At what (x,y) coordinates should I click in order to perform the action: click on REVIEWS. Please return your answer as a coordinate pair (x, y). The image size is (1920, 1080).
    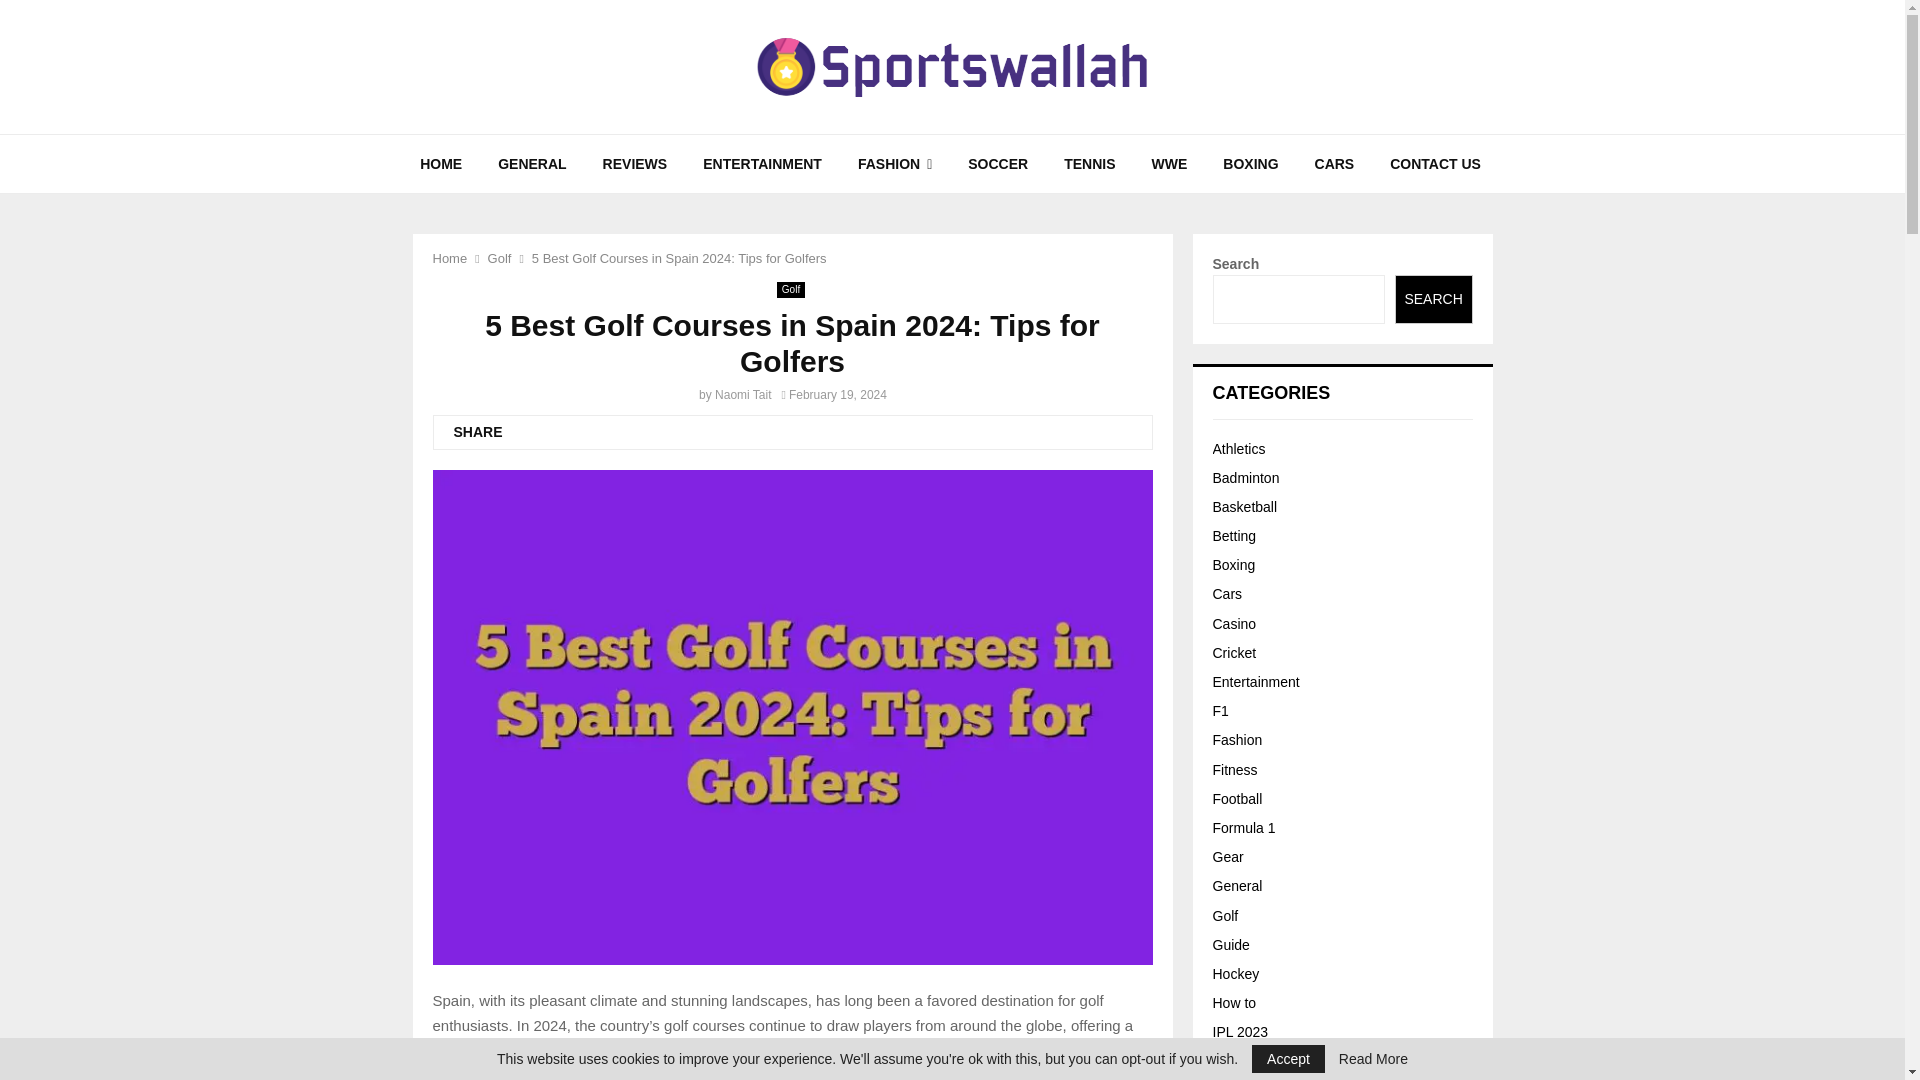
    Looking at the image, I should click on (635, 164).